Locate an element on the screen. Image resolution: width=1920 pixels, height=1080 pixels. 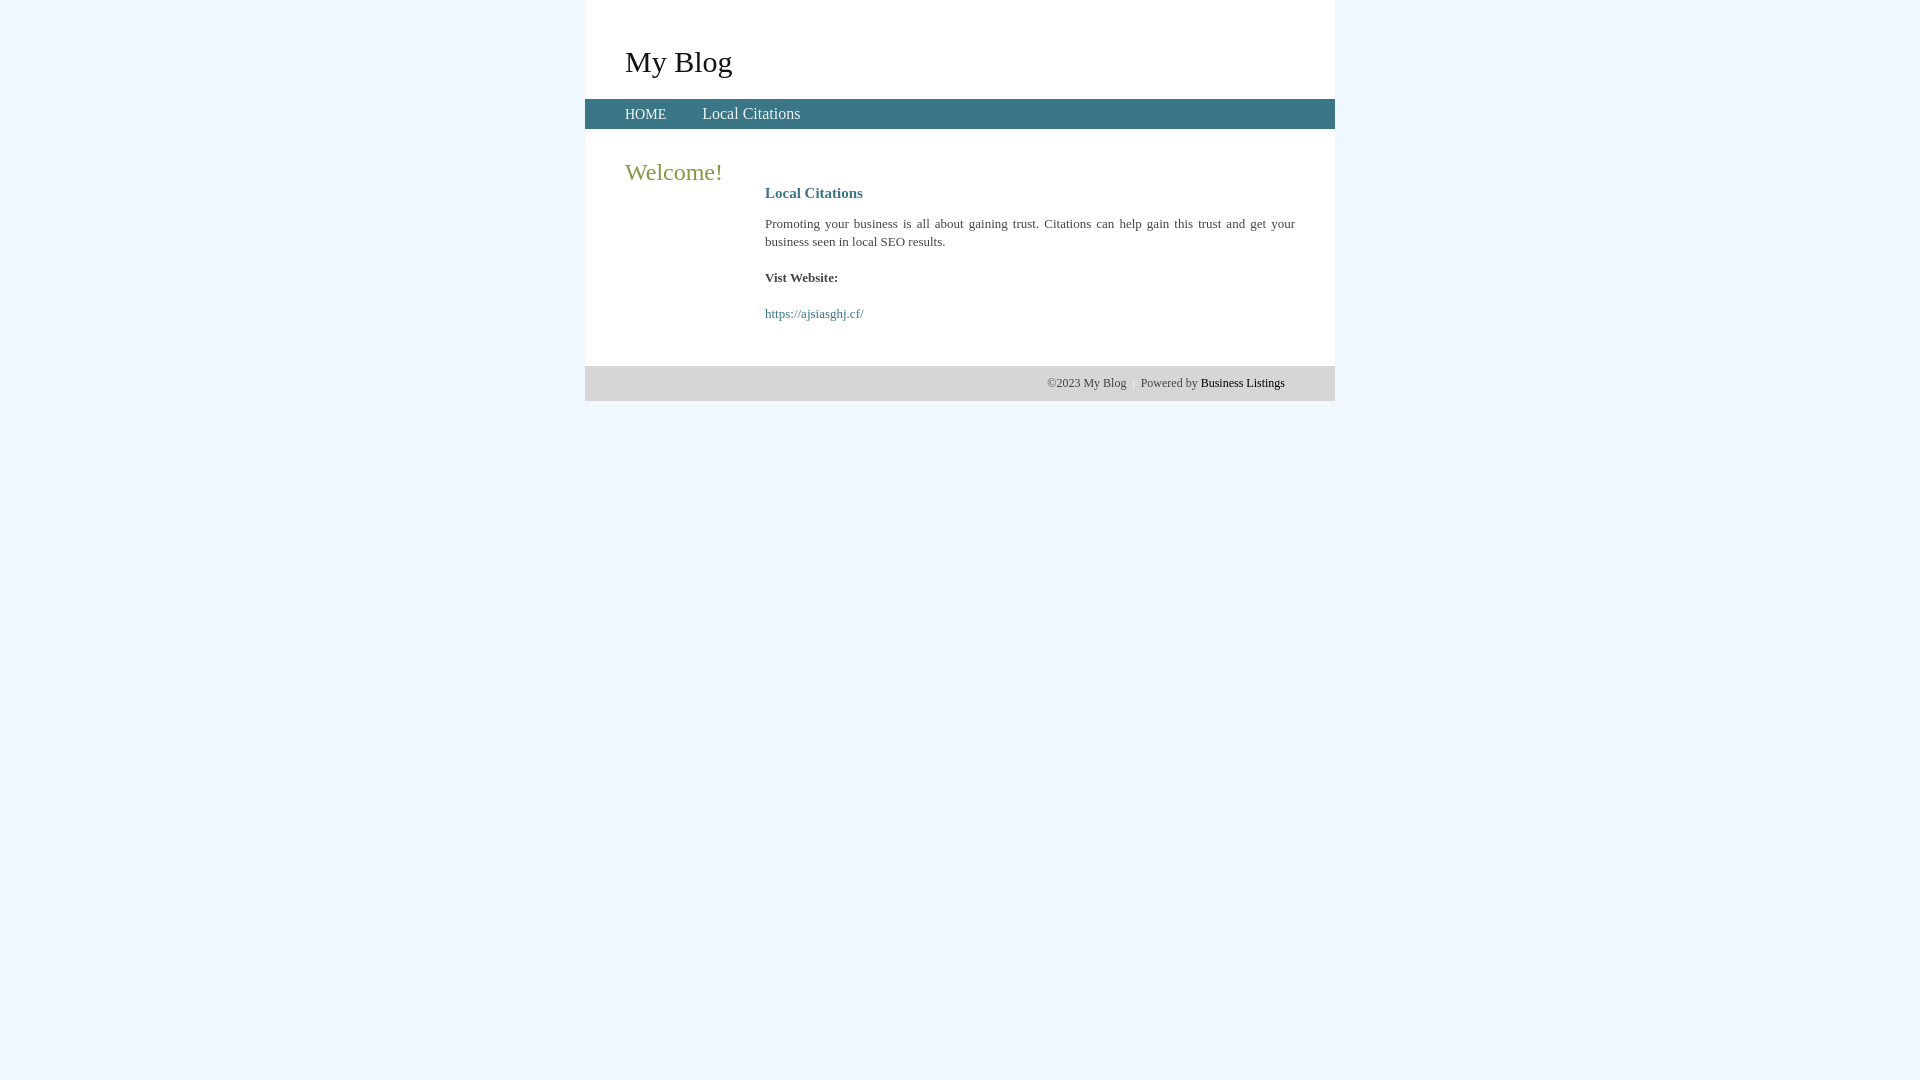
https://ajsiasghj.cf/ is located at coordinates (814, 314).